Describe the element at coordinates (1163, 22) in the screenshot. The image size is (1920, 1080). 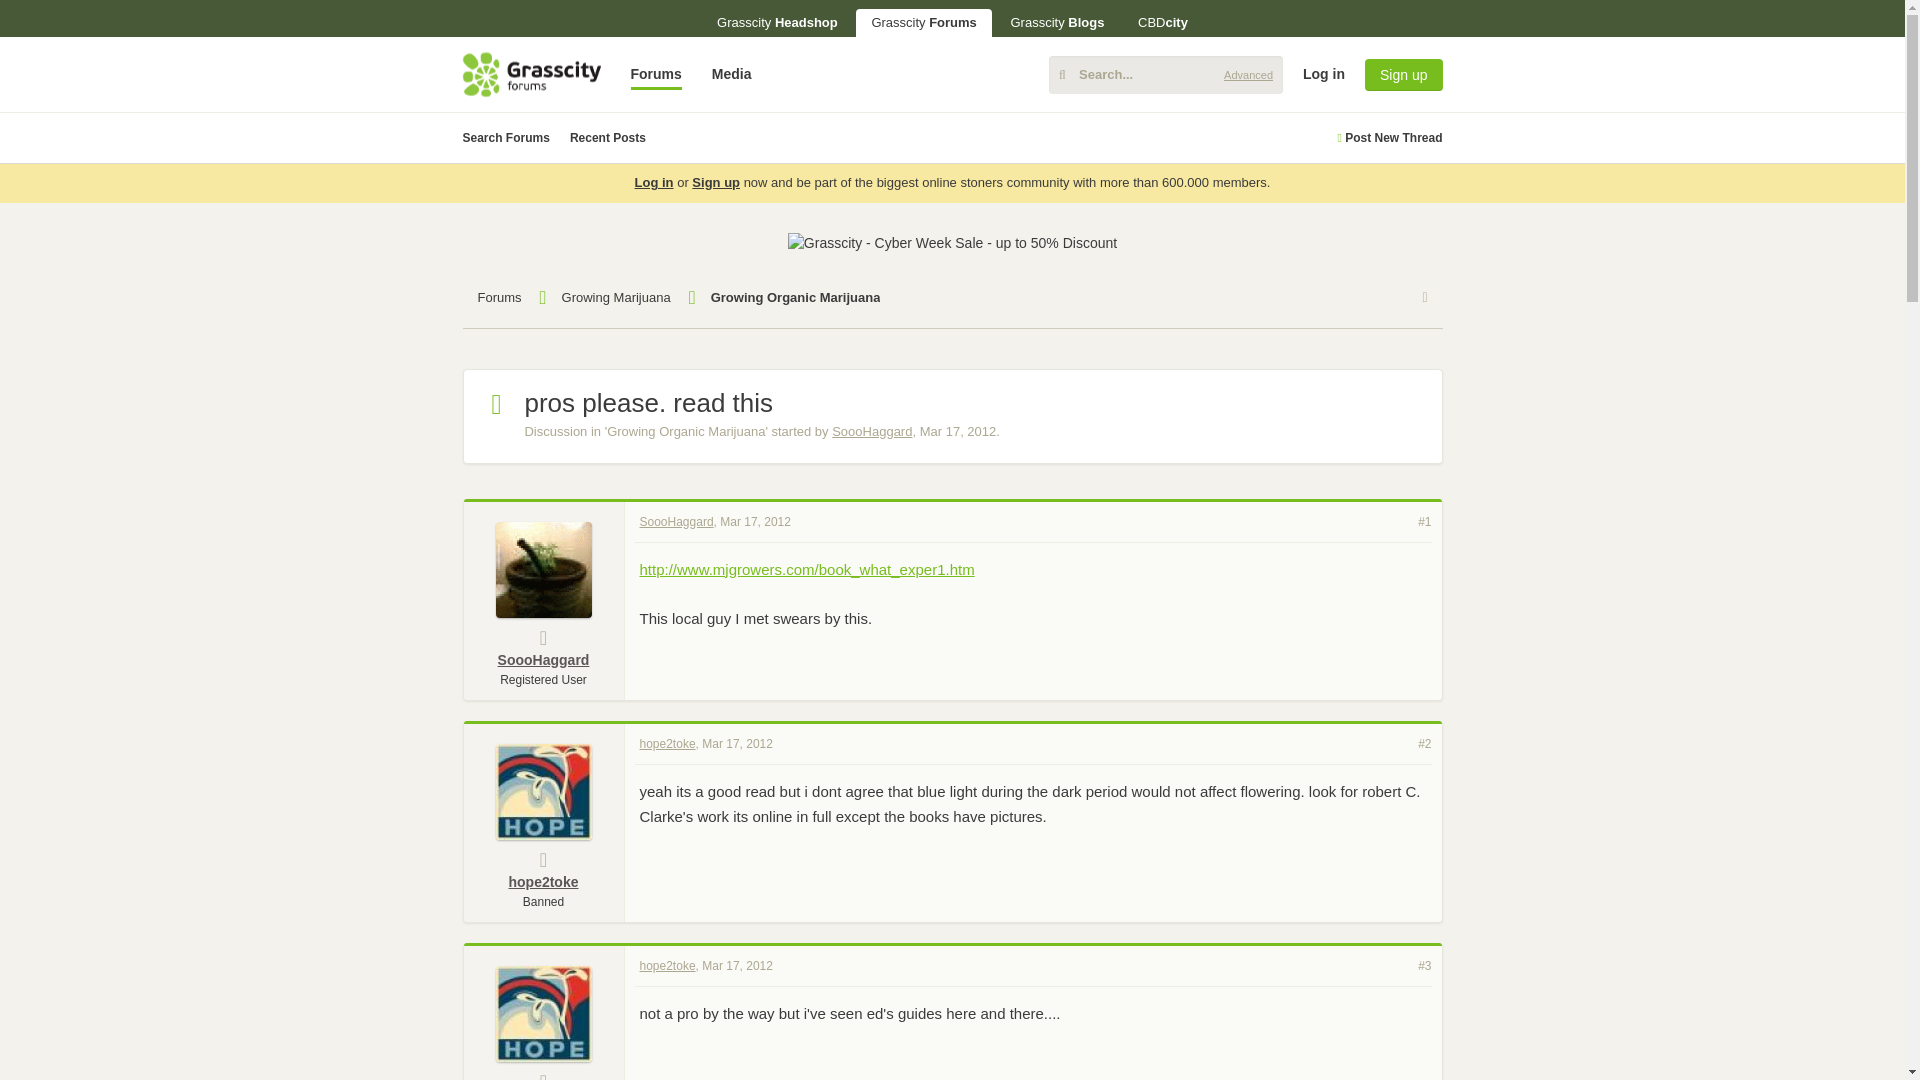
I see `CBDcity` at that location.